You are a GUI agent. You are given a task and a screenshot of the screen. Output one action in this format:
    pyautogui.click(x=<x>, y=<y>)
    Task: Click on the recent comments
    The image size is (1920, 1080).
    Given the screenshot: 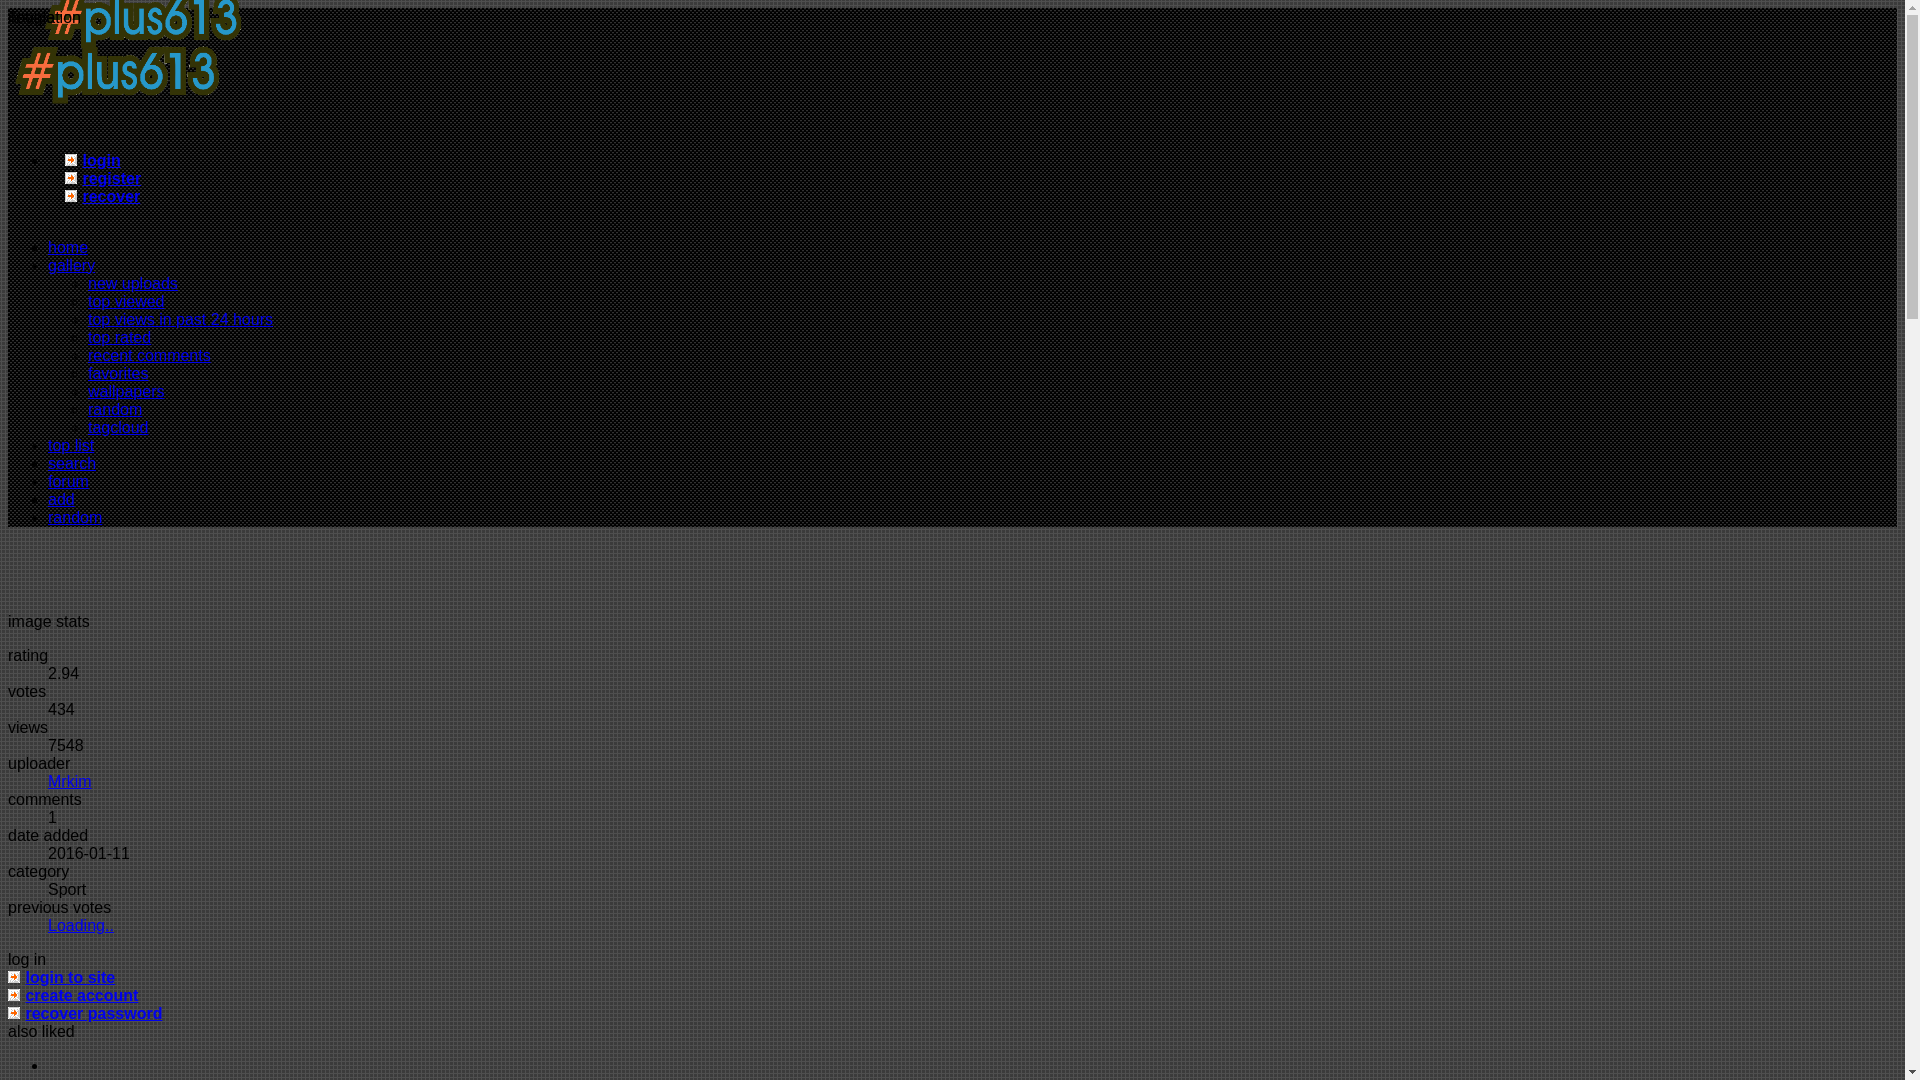 What is the action you would take?
    pyautogui.click(x=150, y=354)
    